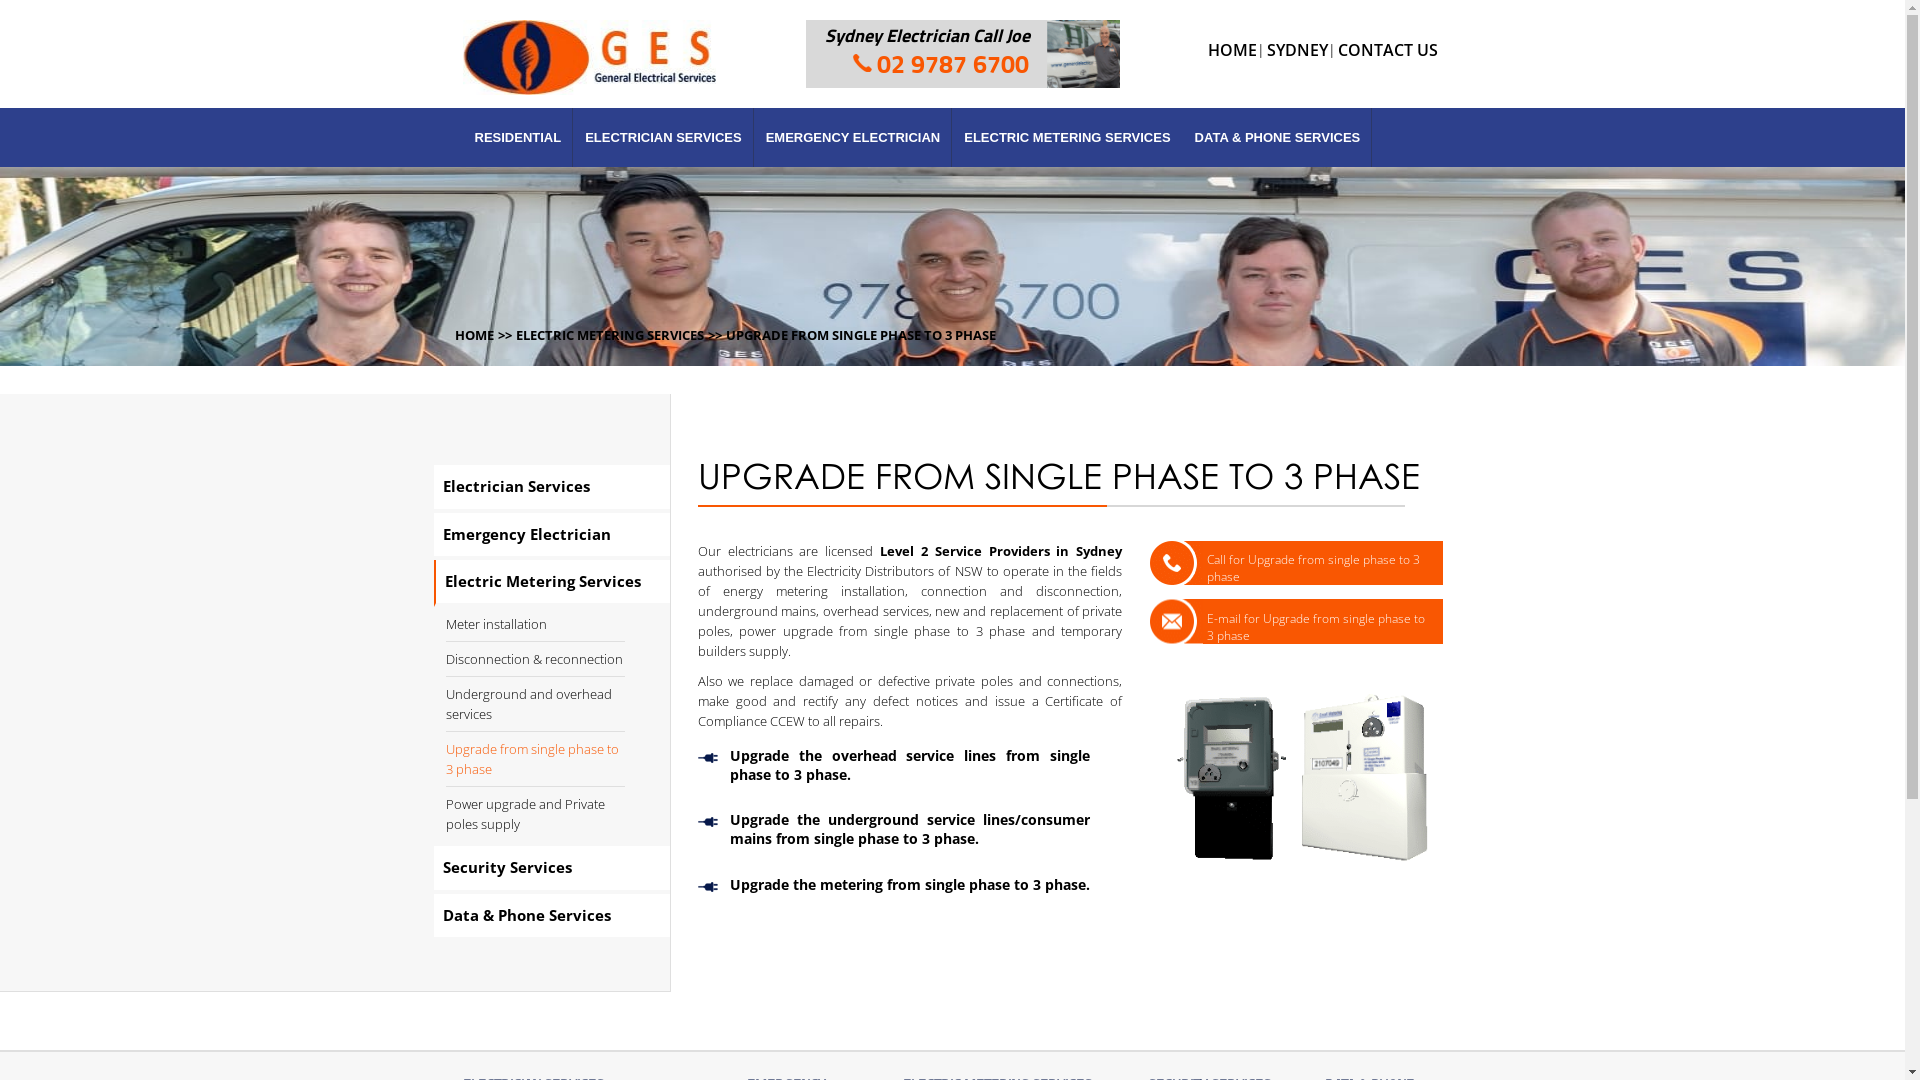 The height and width of the screenshot is (1080, 1920). Describe the element at coordinates (1278, 138) in the screenshot. I see `DATA & PHONE SERVICES` at that location.